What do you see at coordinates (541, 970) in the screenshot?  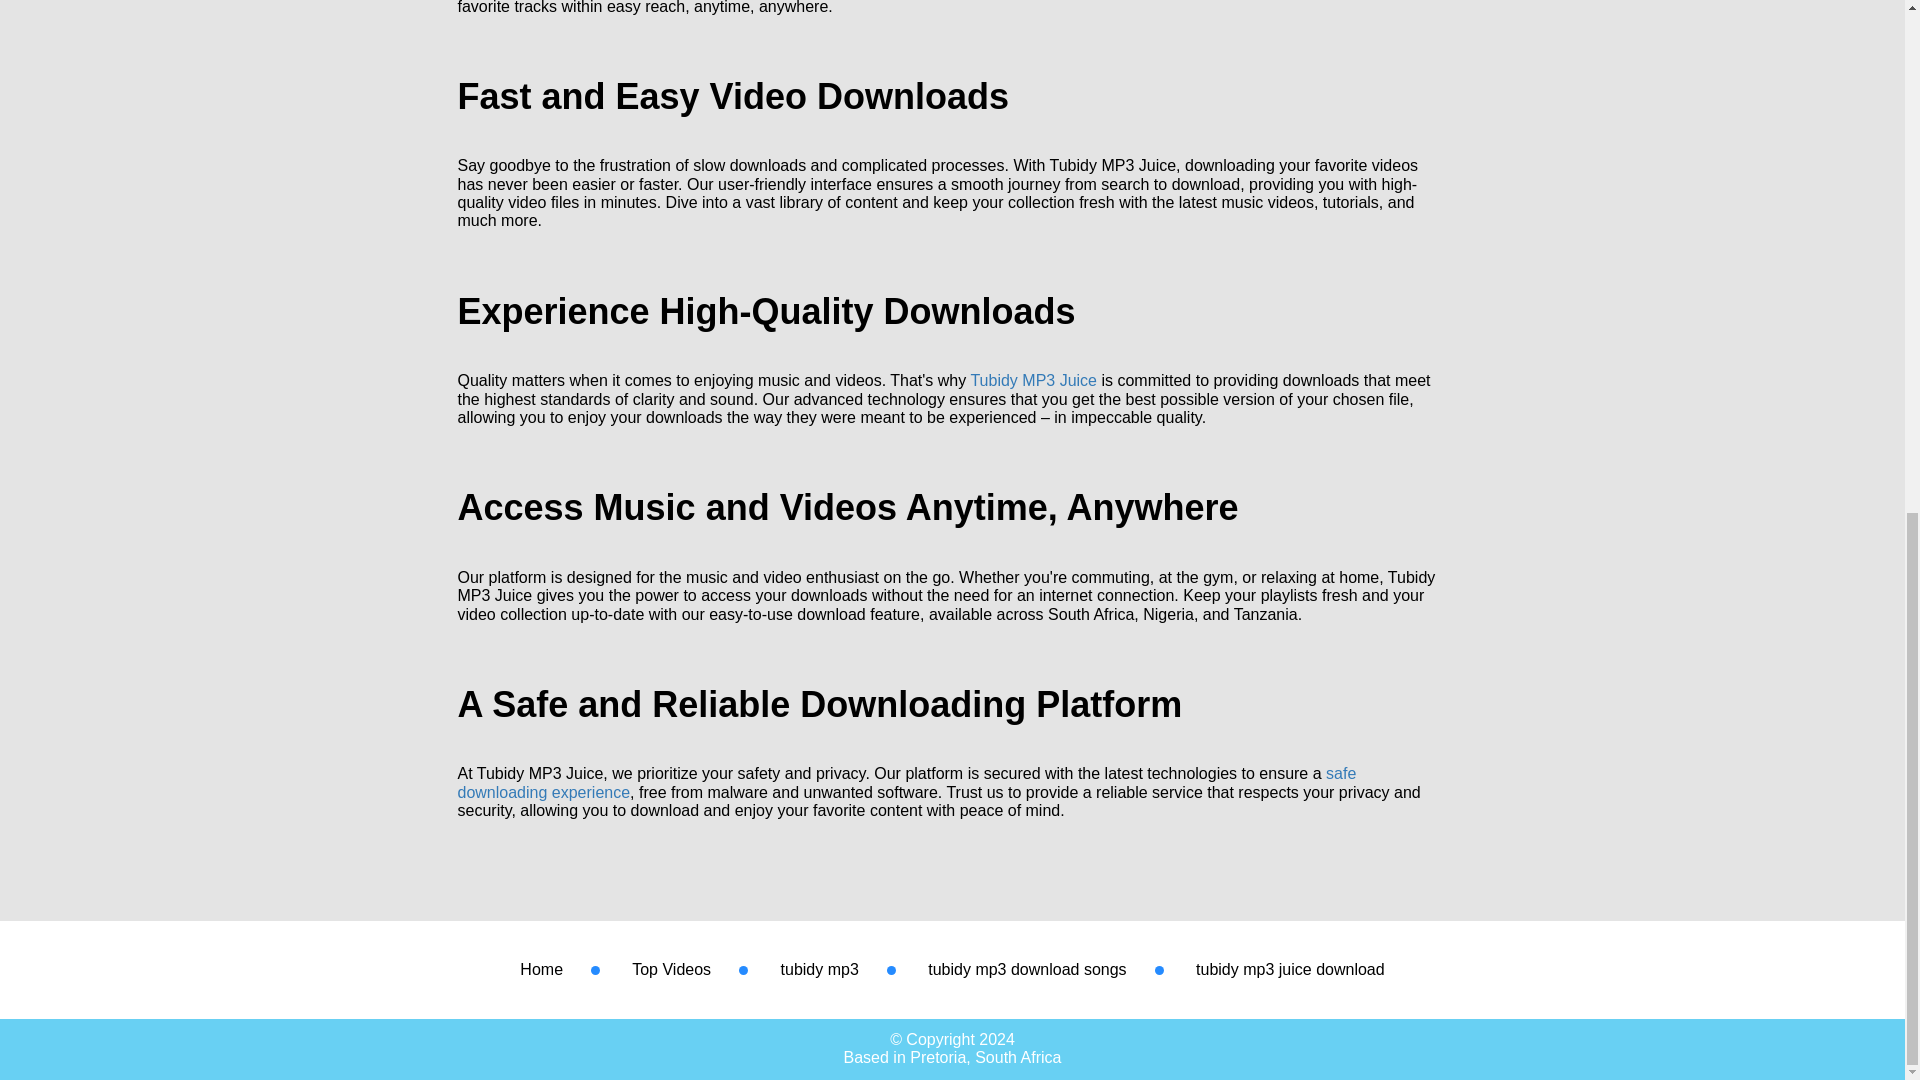 I see `Home` at bounding box center [541, 970].